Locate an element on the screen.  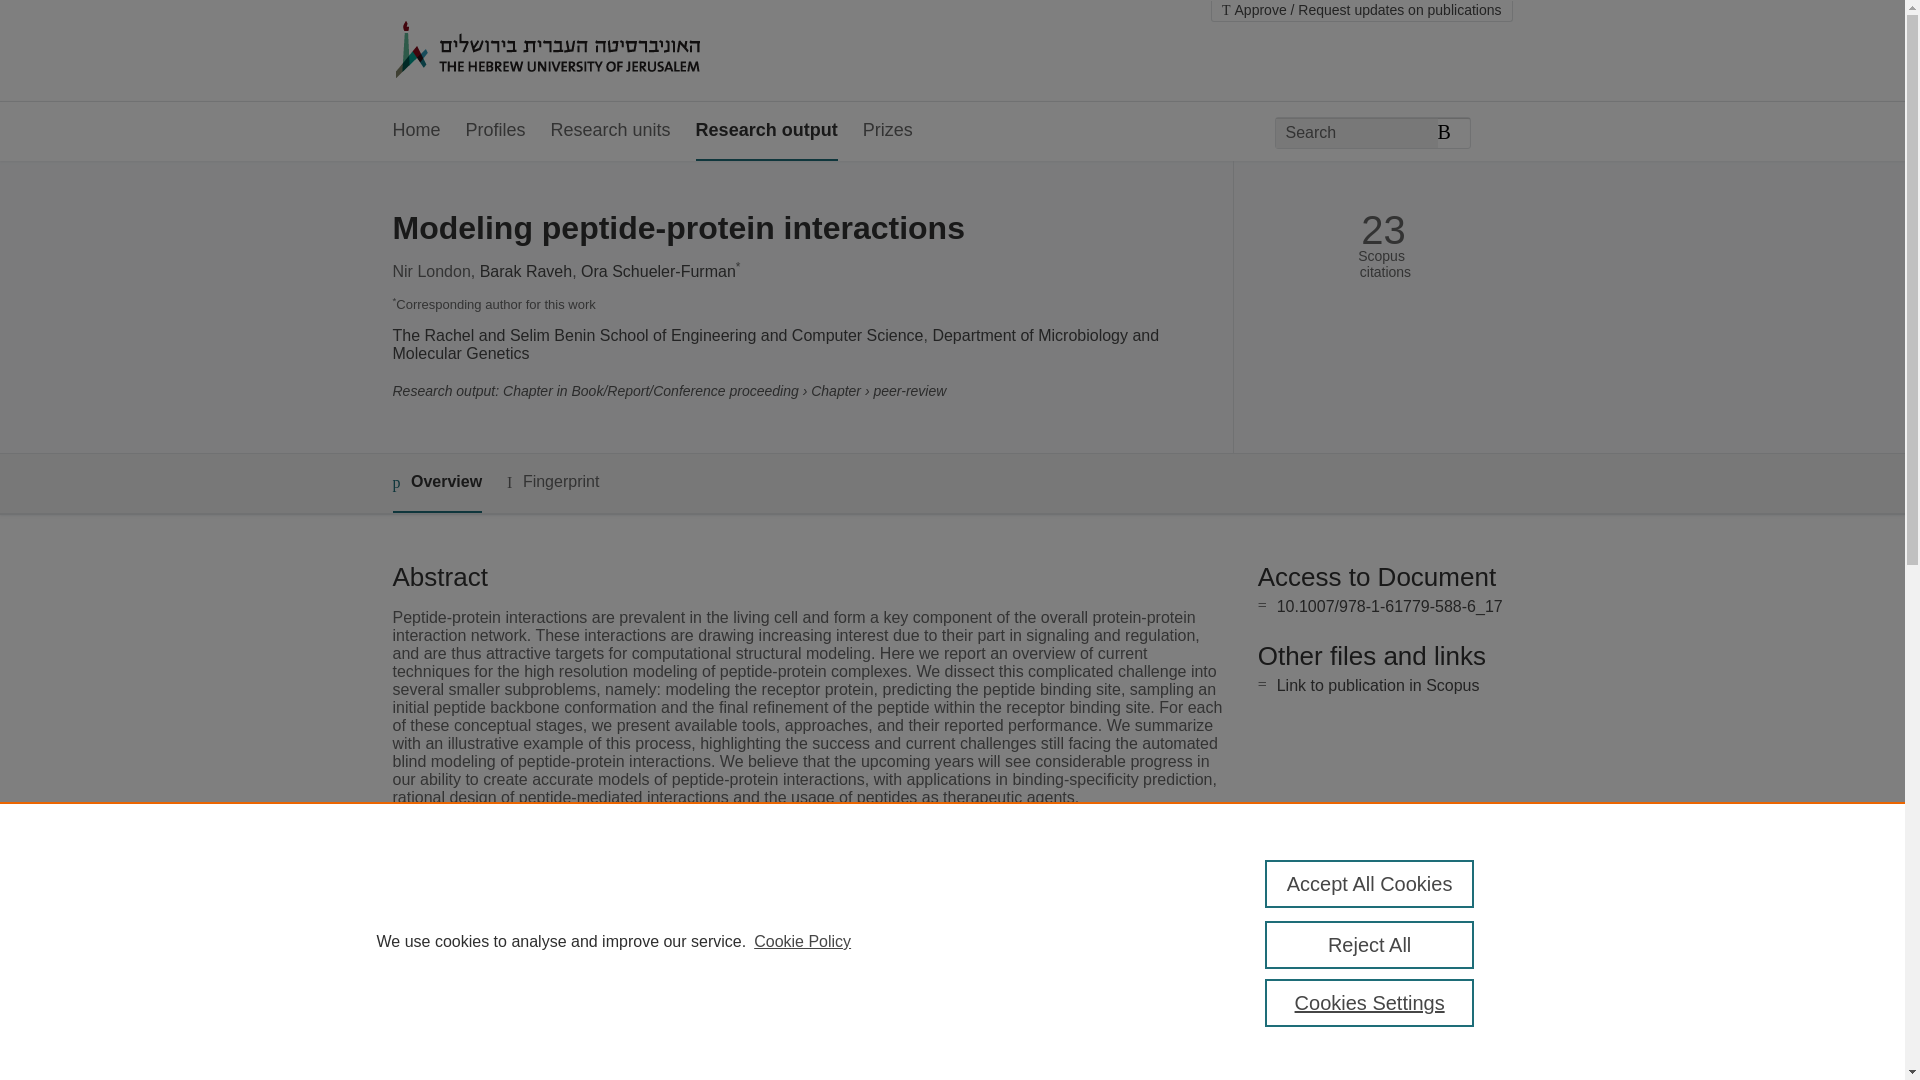
The Hebrew University of Jerusalem Home is located at coordinates (590, 51).